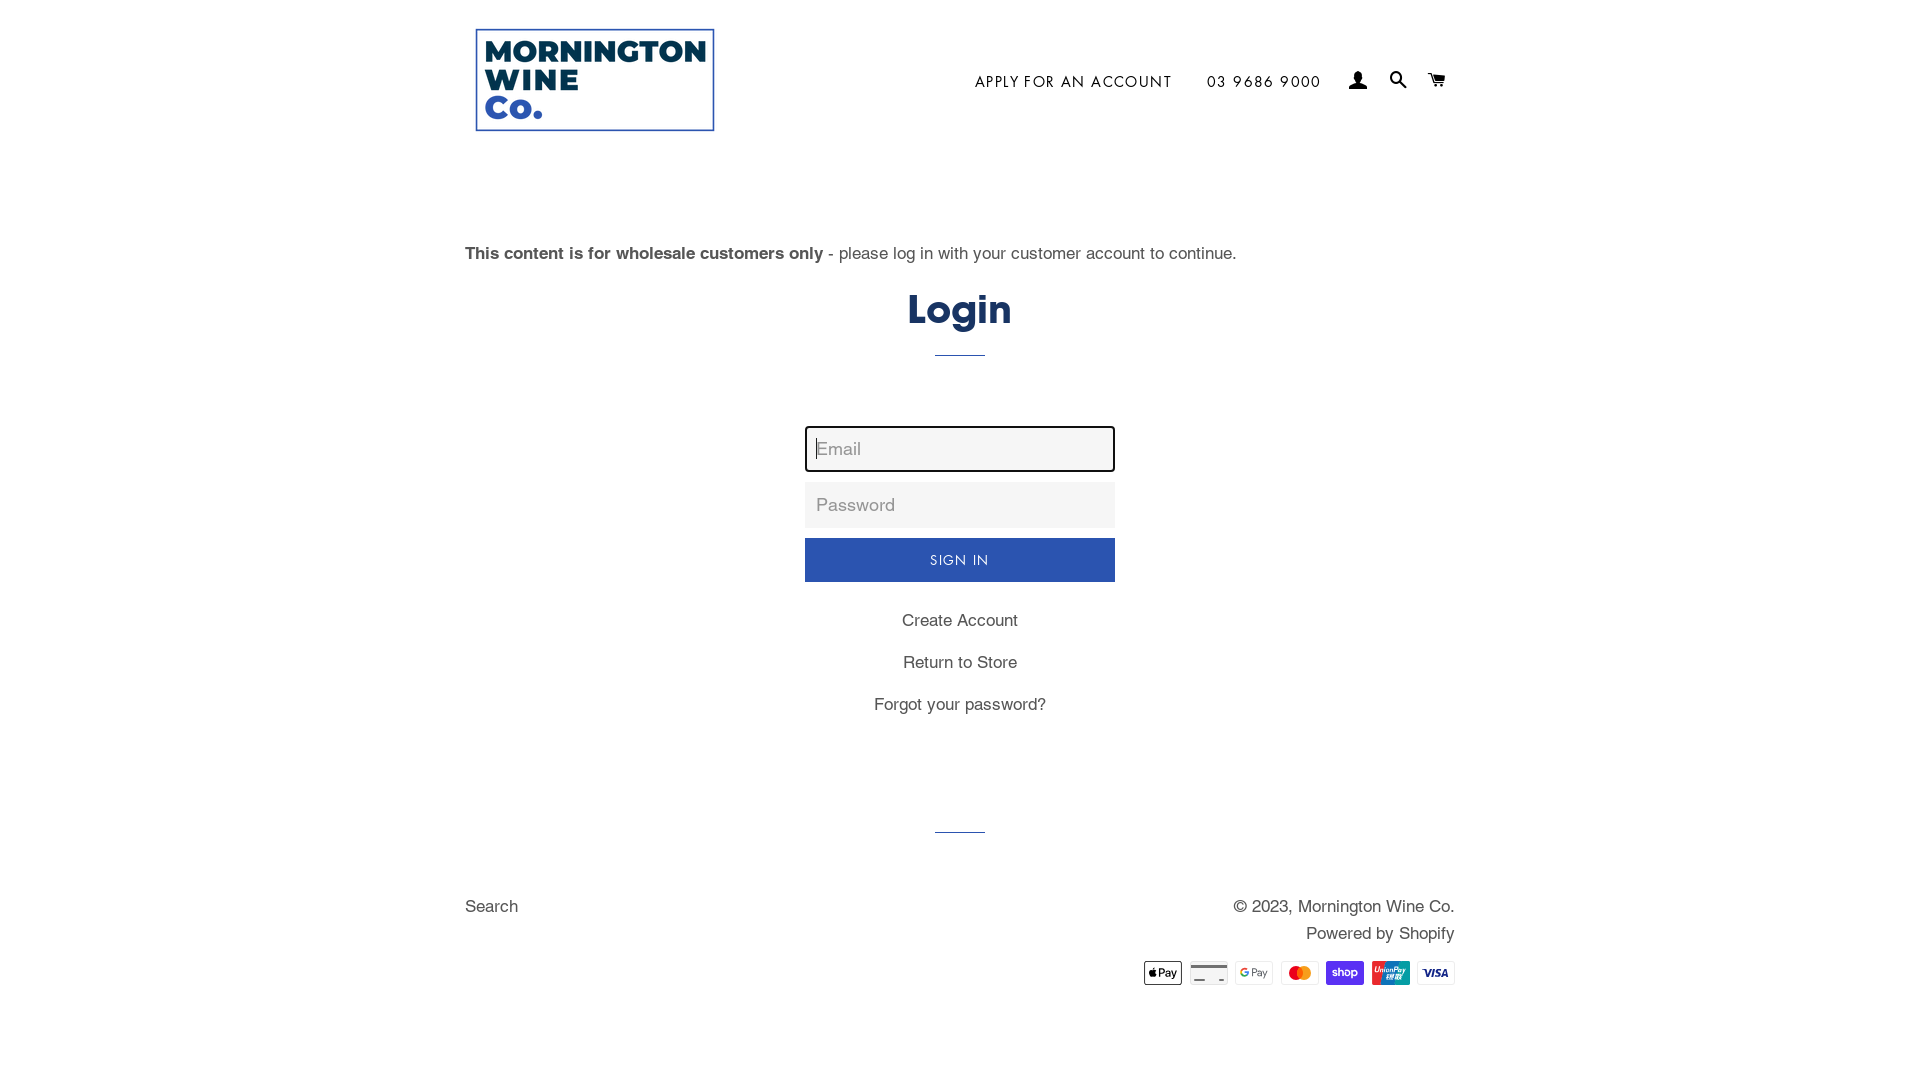 The width and height of the screenshot is (1920, 1080). What do you see at coordinates (1380, 933) in the screenshot?
I see `Powered by Shopify` at bounding box center [1380, 933].